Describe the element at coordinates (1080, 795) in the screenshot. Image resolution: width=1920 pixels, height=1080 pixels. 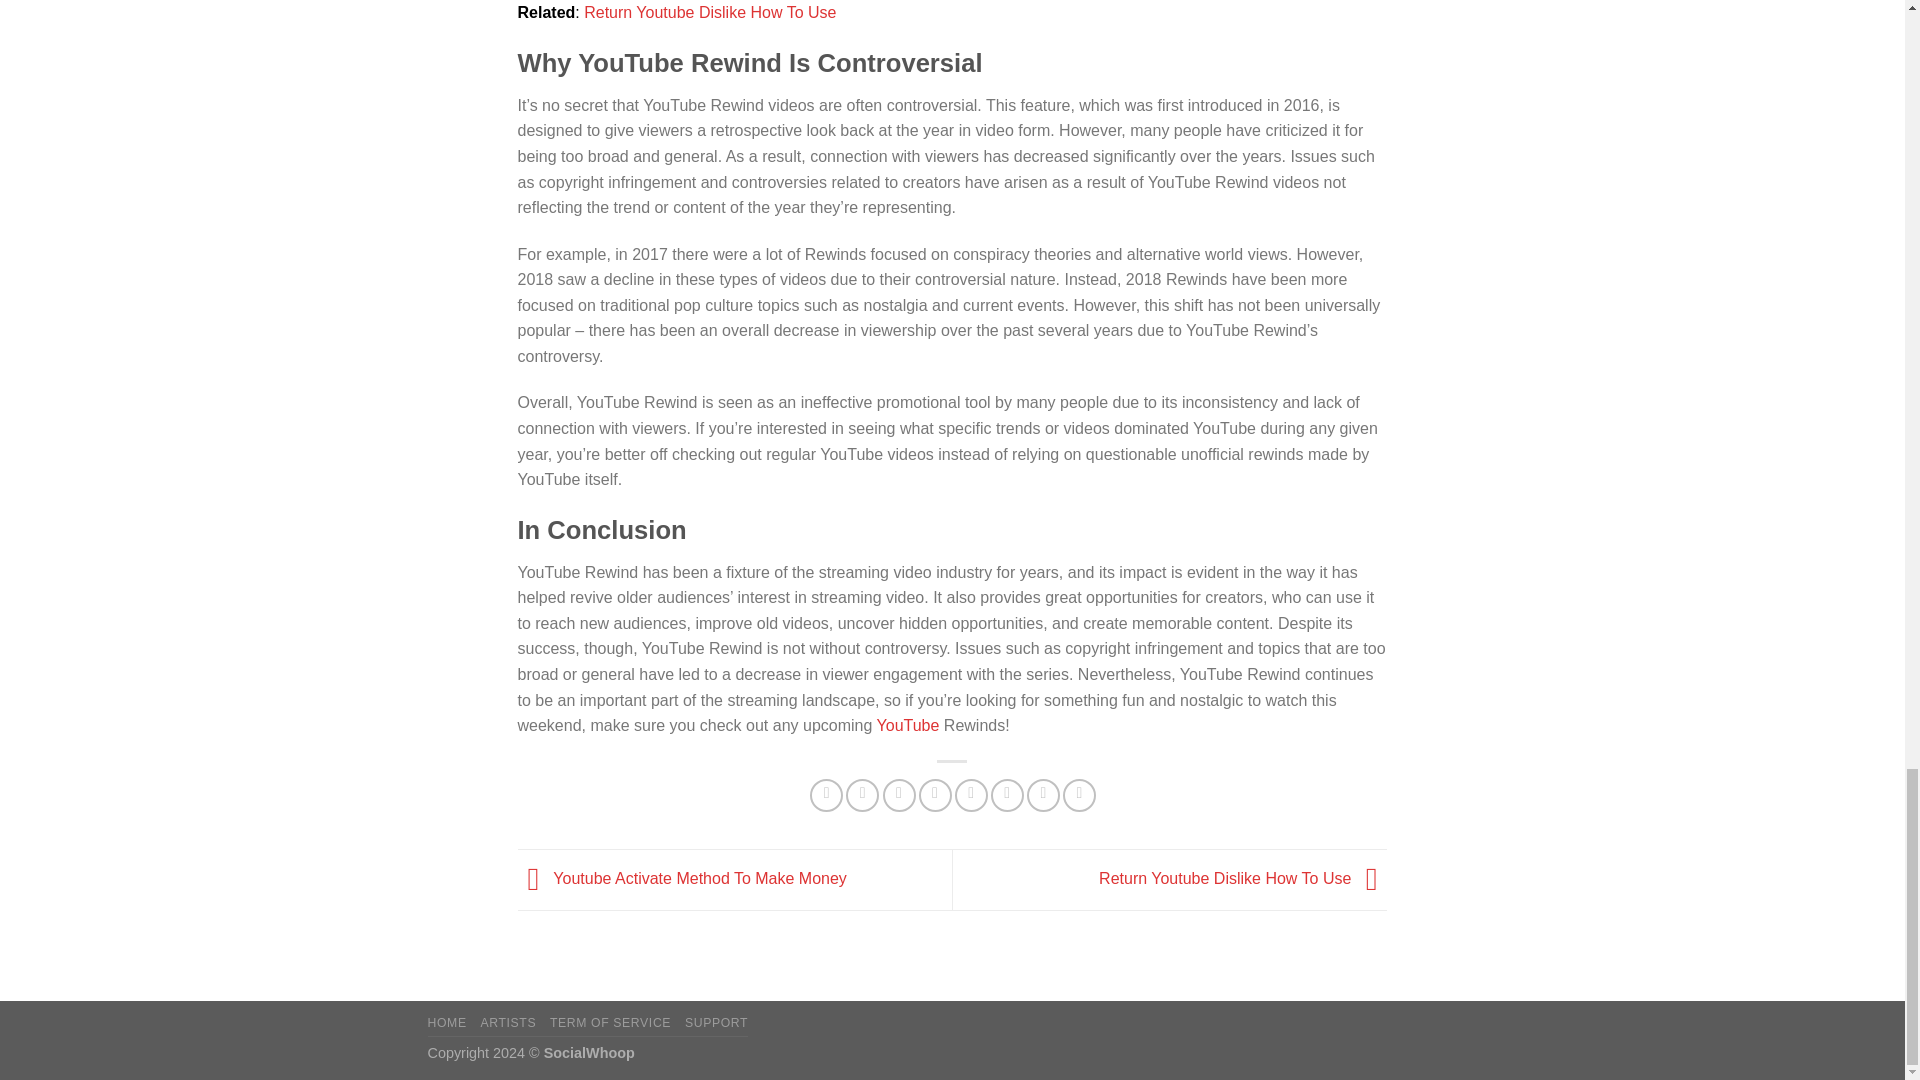
I see `Share on Telegram` at that location.